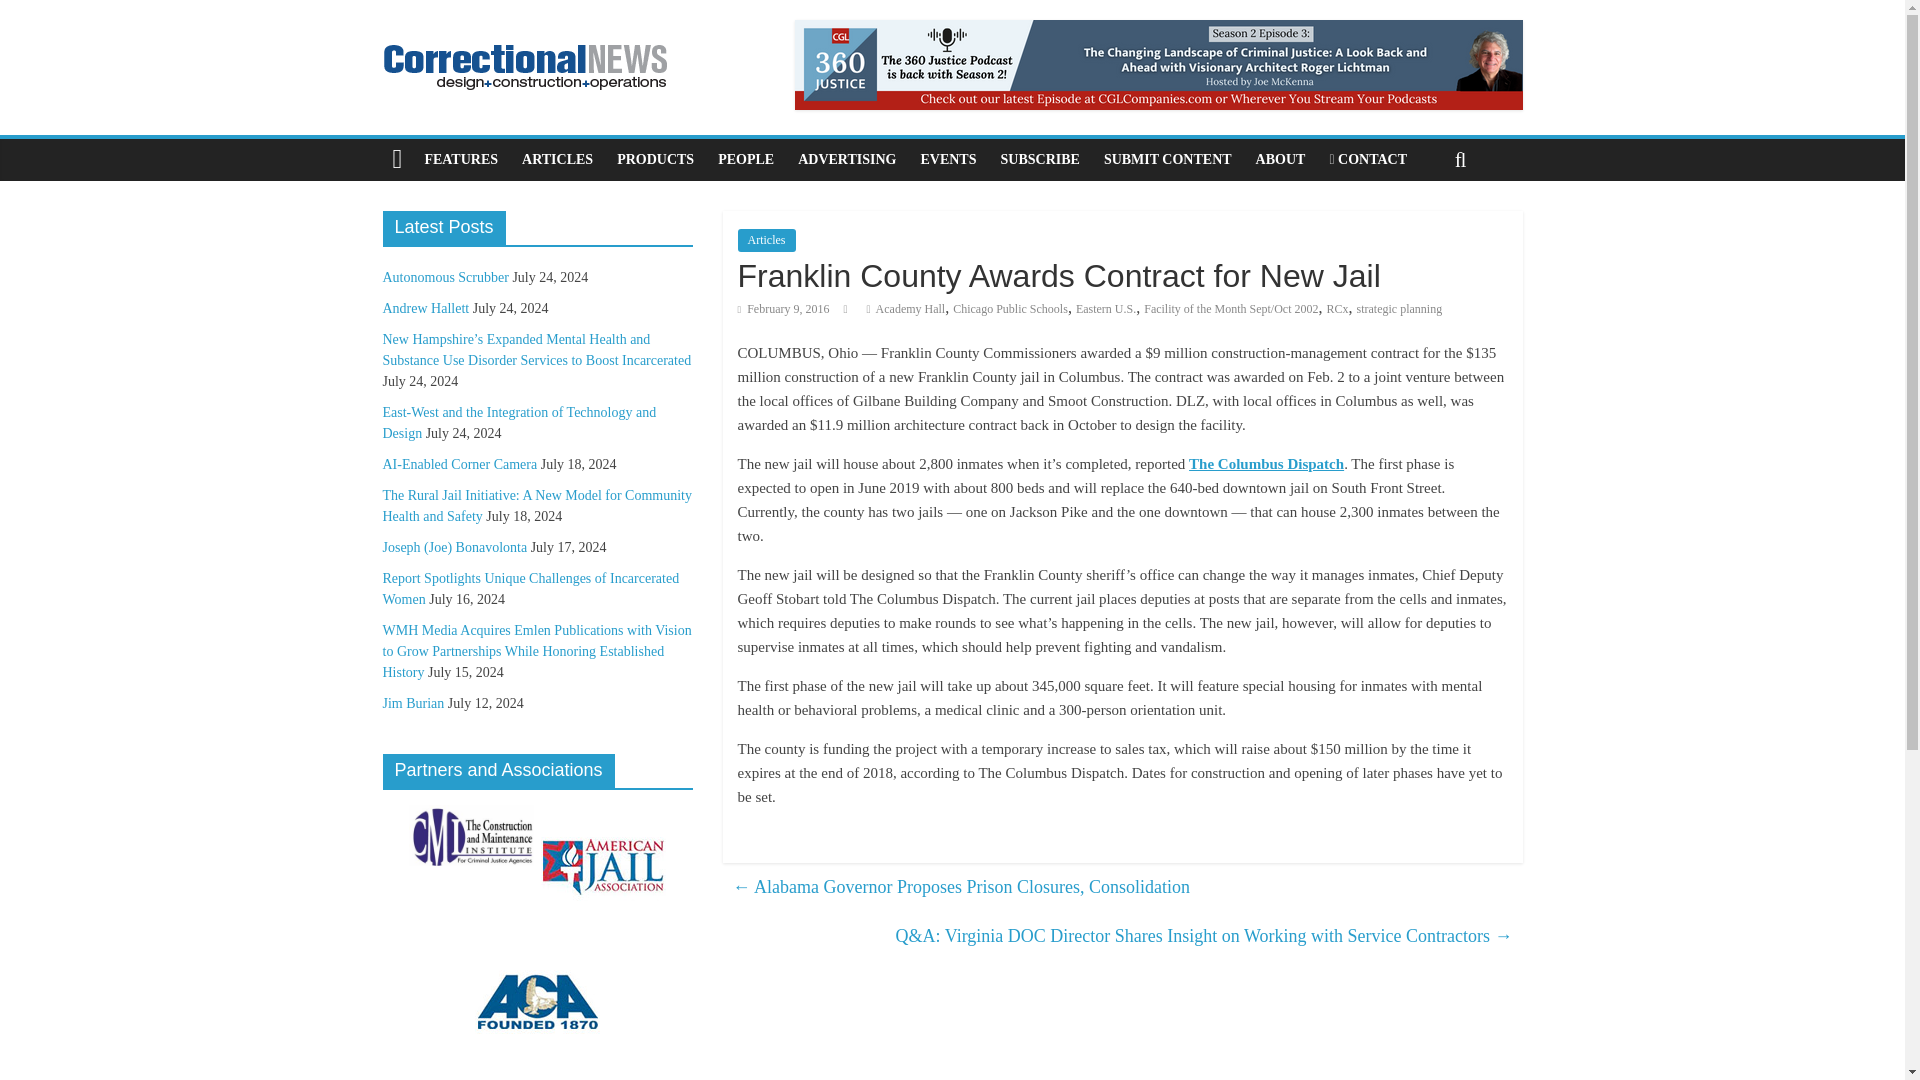  I want to click on Jim Burian, so click(412, 702).